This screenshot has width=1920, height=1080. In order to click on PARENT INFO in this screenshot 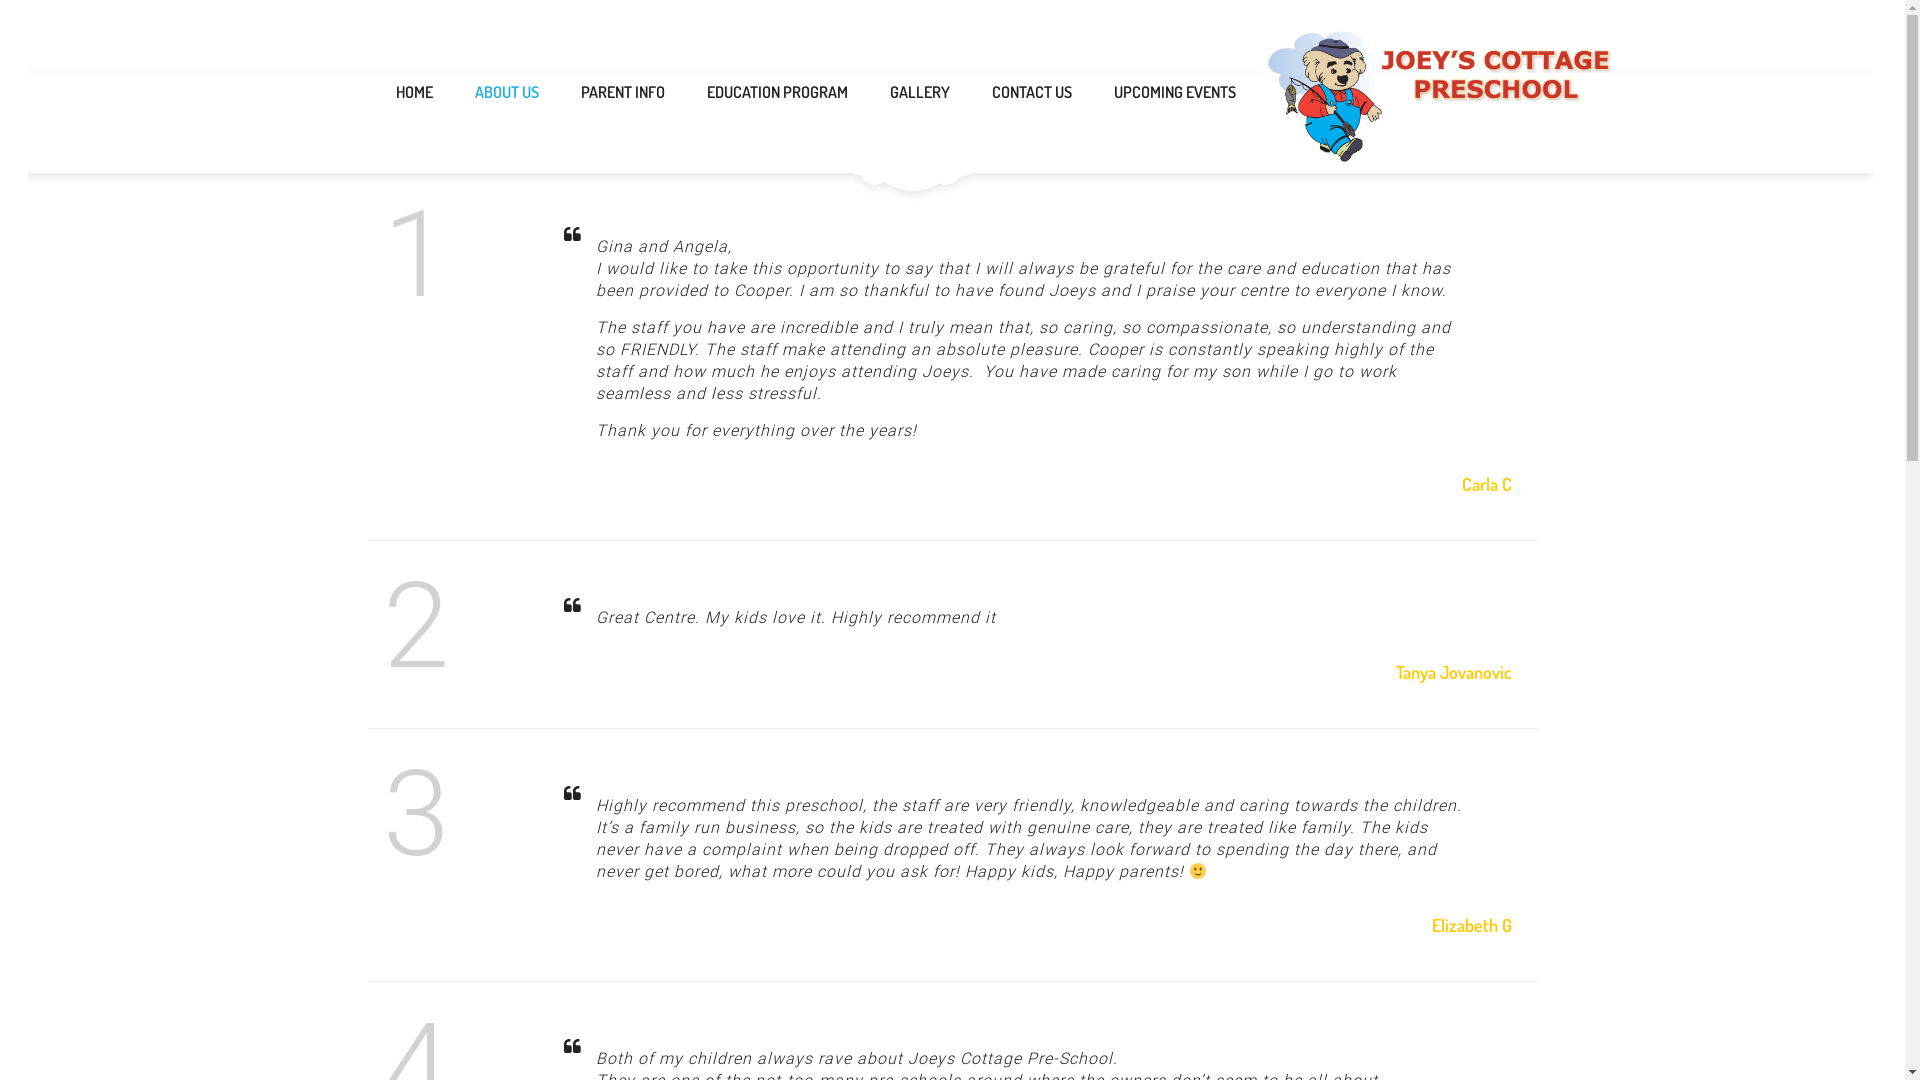, I will do `click(630, 92)`.